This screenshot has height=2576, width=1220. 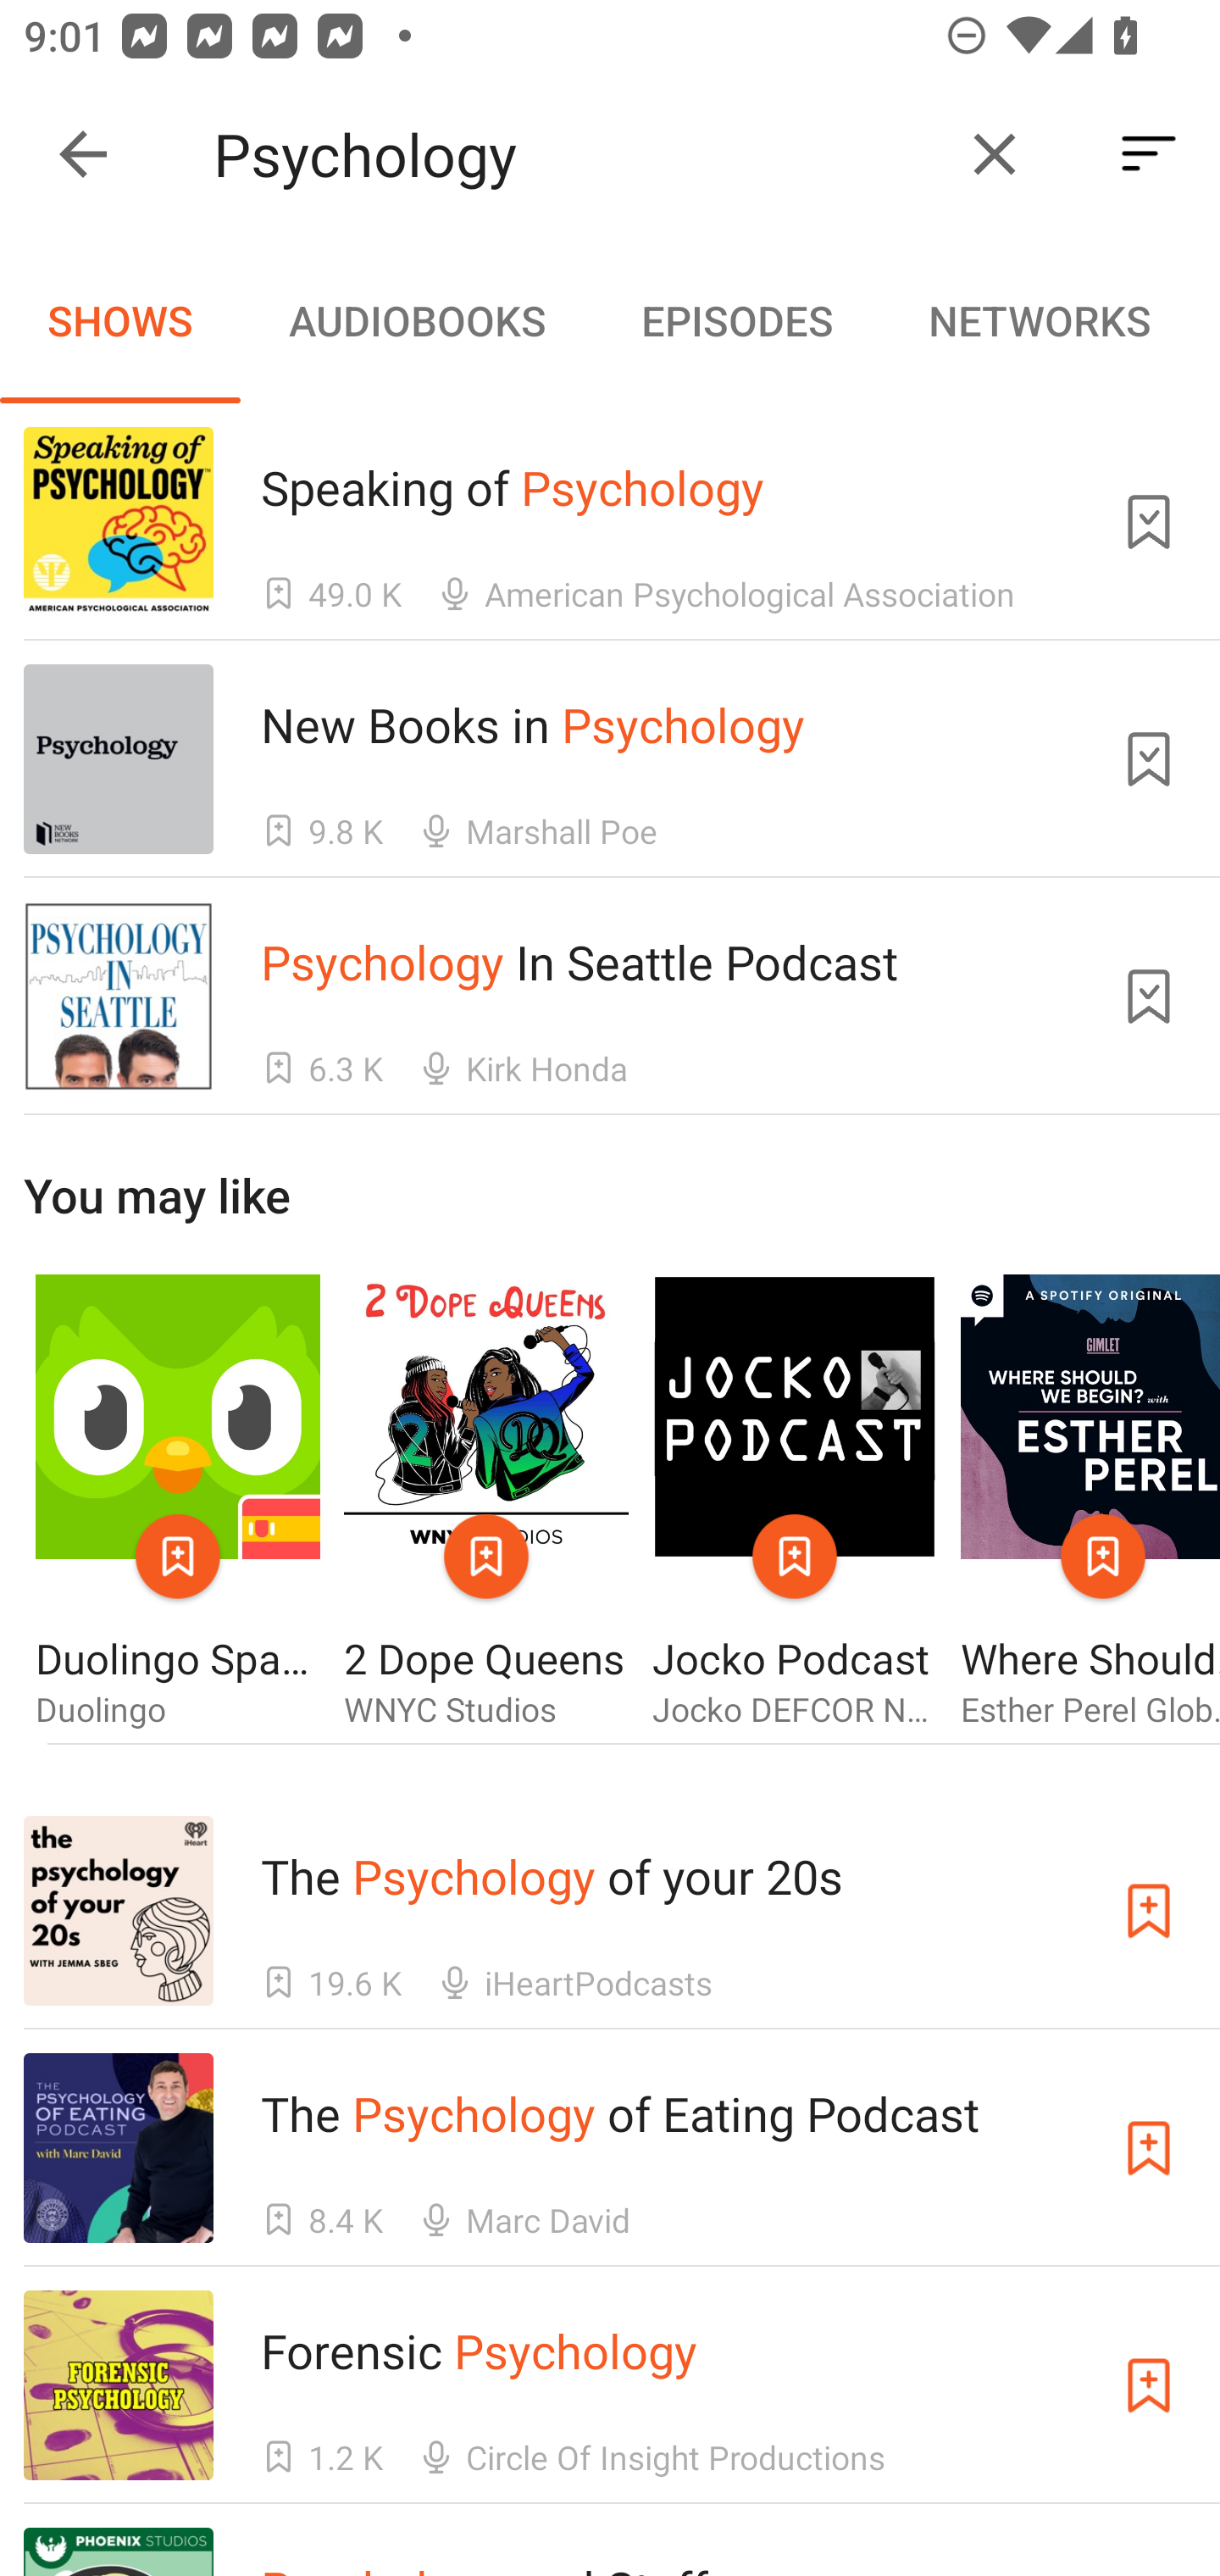 What do you see at coordinates (486, 1502) in the screenshot?
I see `2 Dope Queens WNYC Studios` at bounding box center [486, 1502].